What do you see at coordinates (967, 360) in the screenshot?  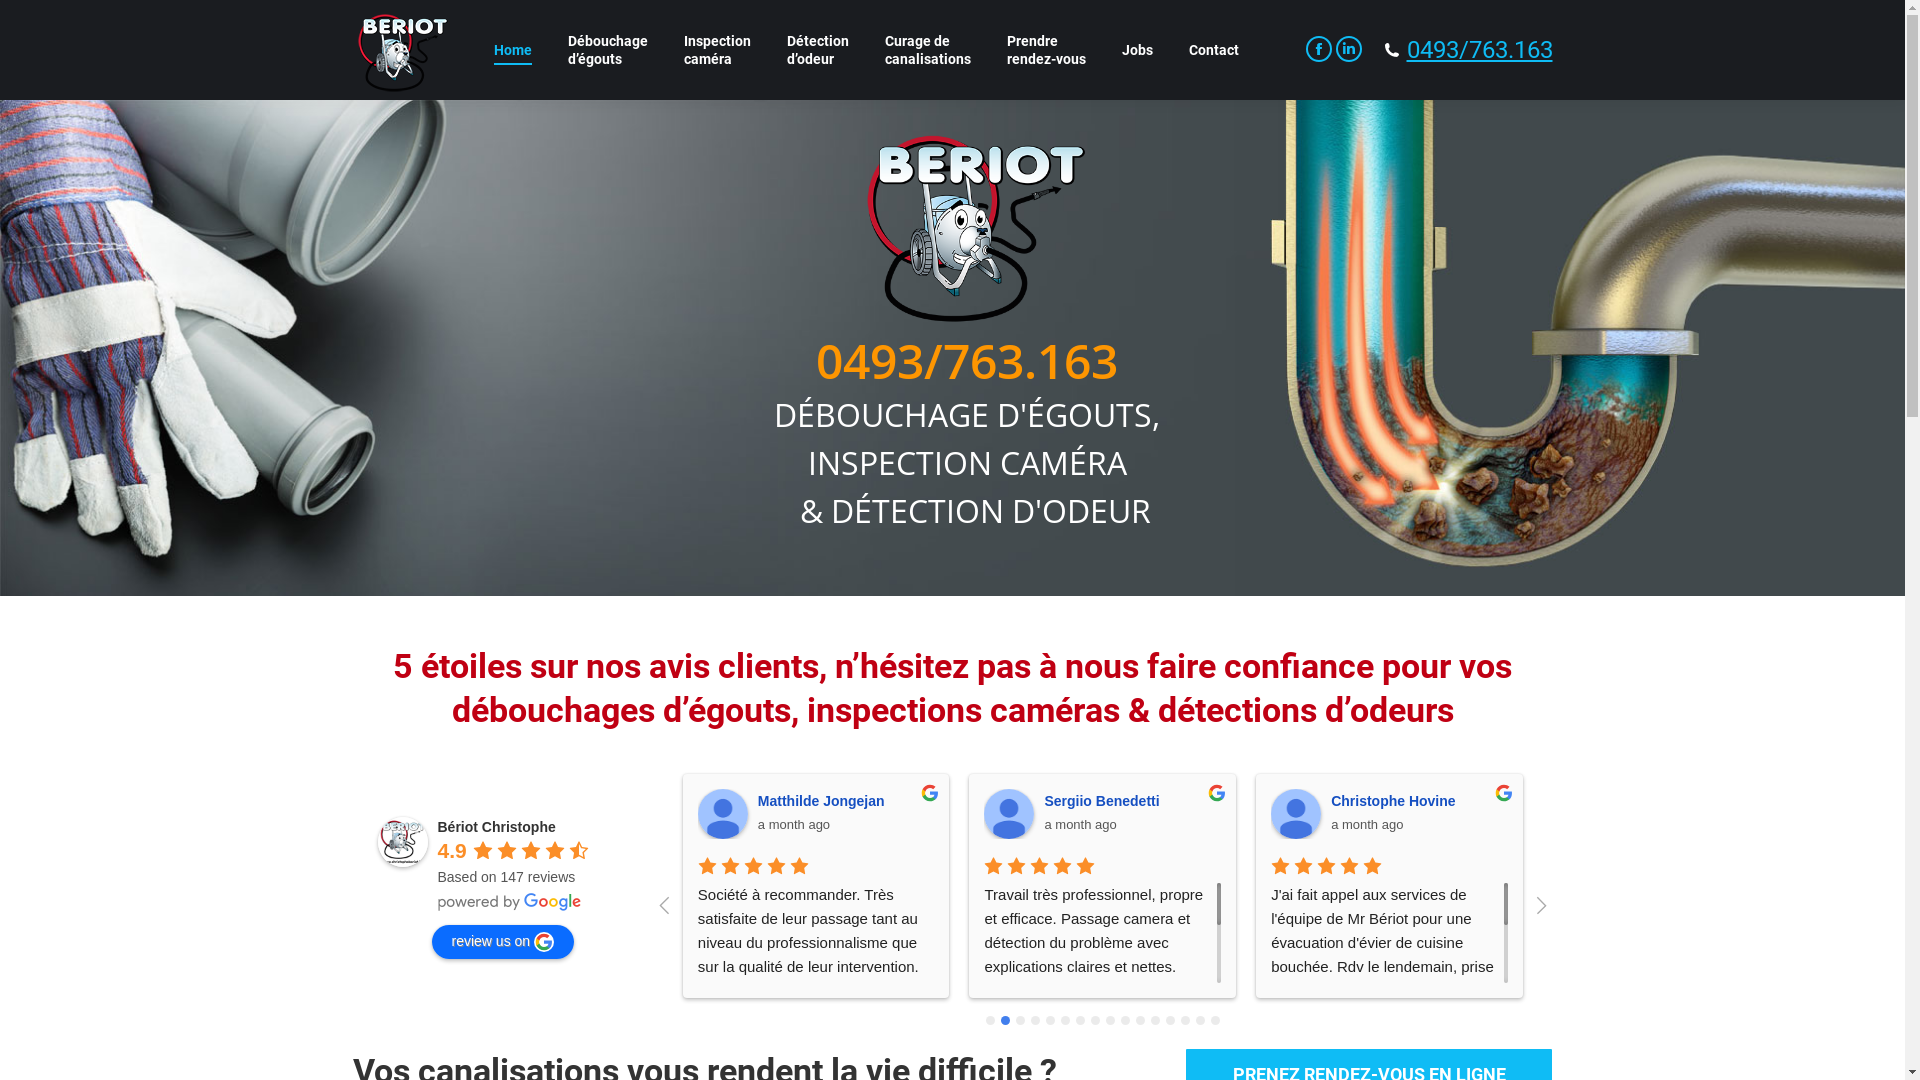 I see `0493/763.163` at bounding box center [967, 360].